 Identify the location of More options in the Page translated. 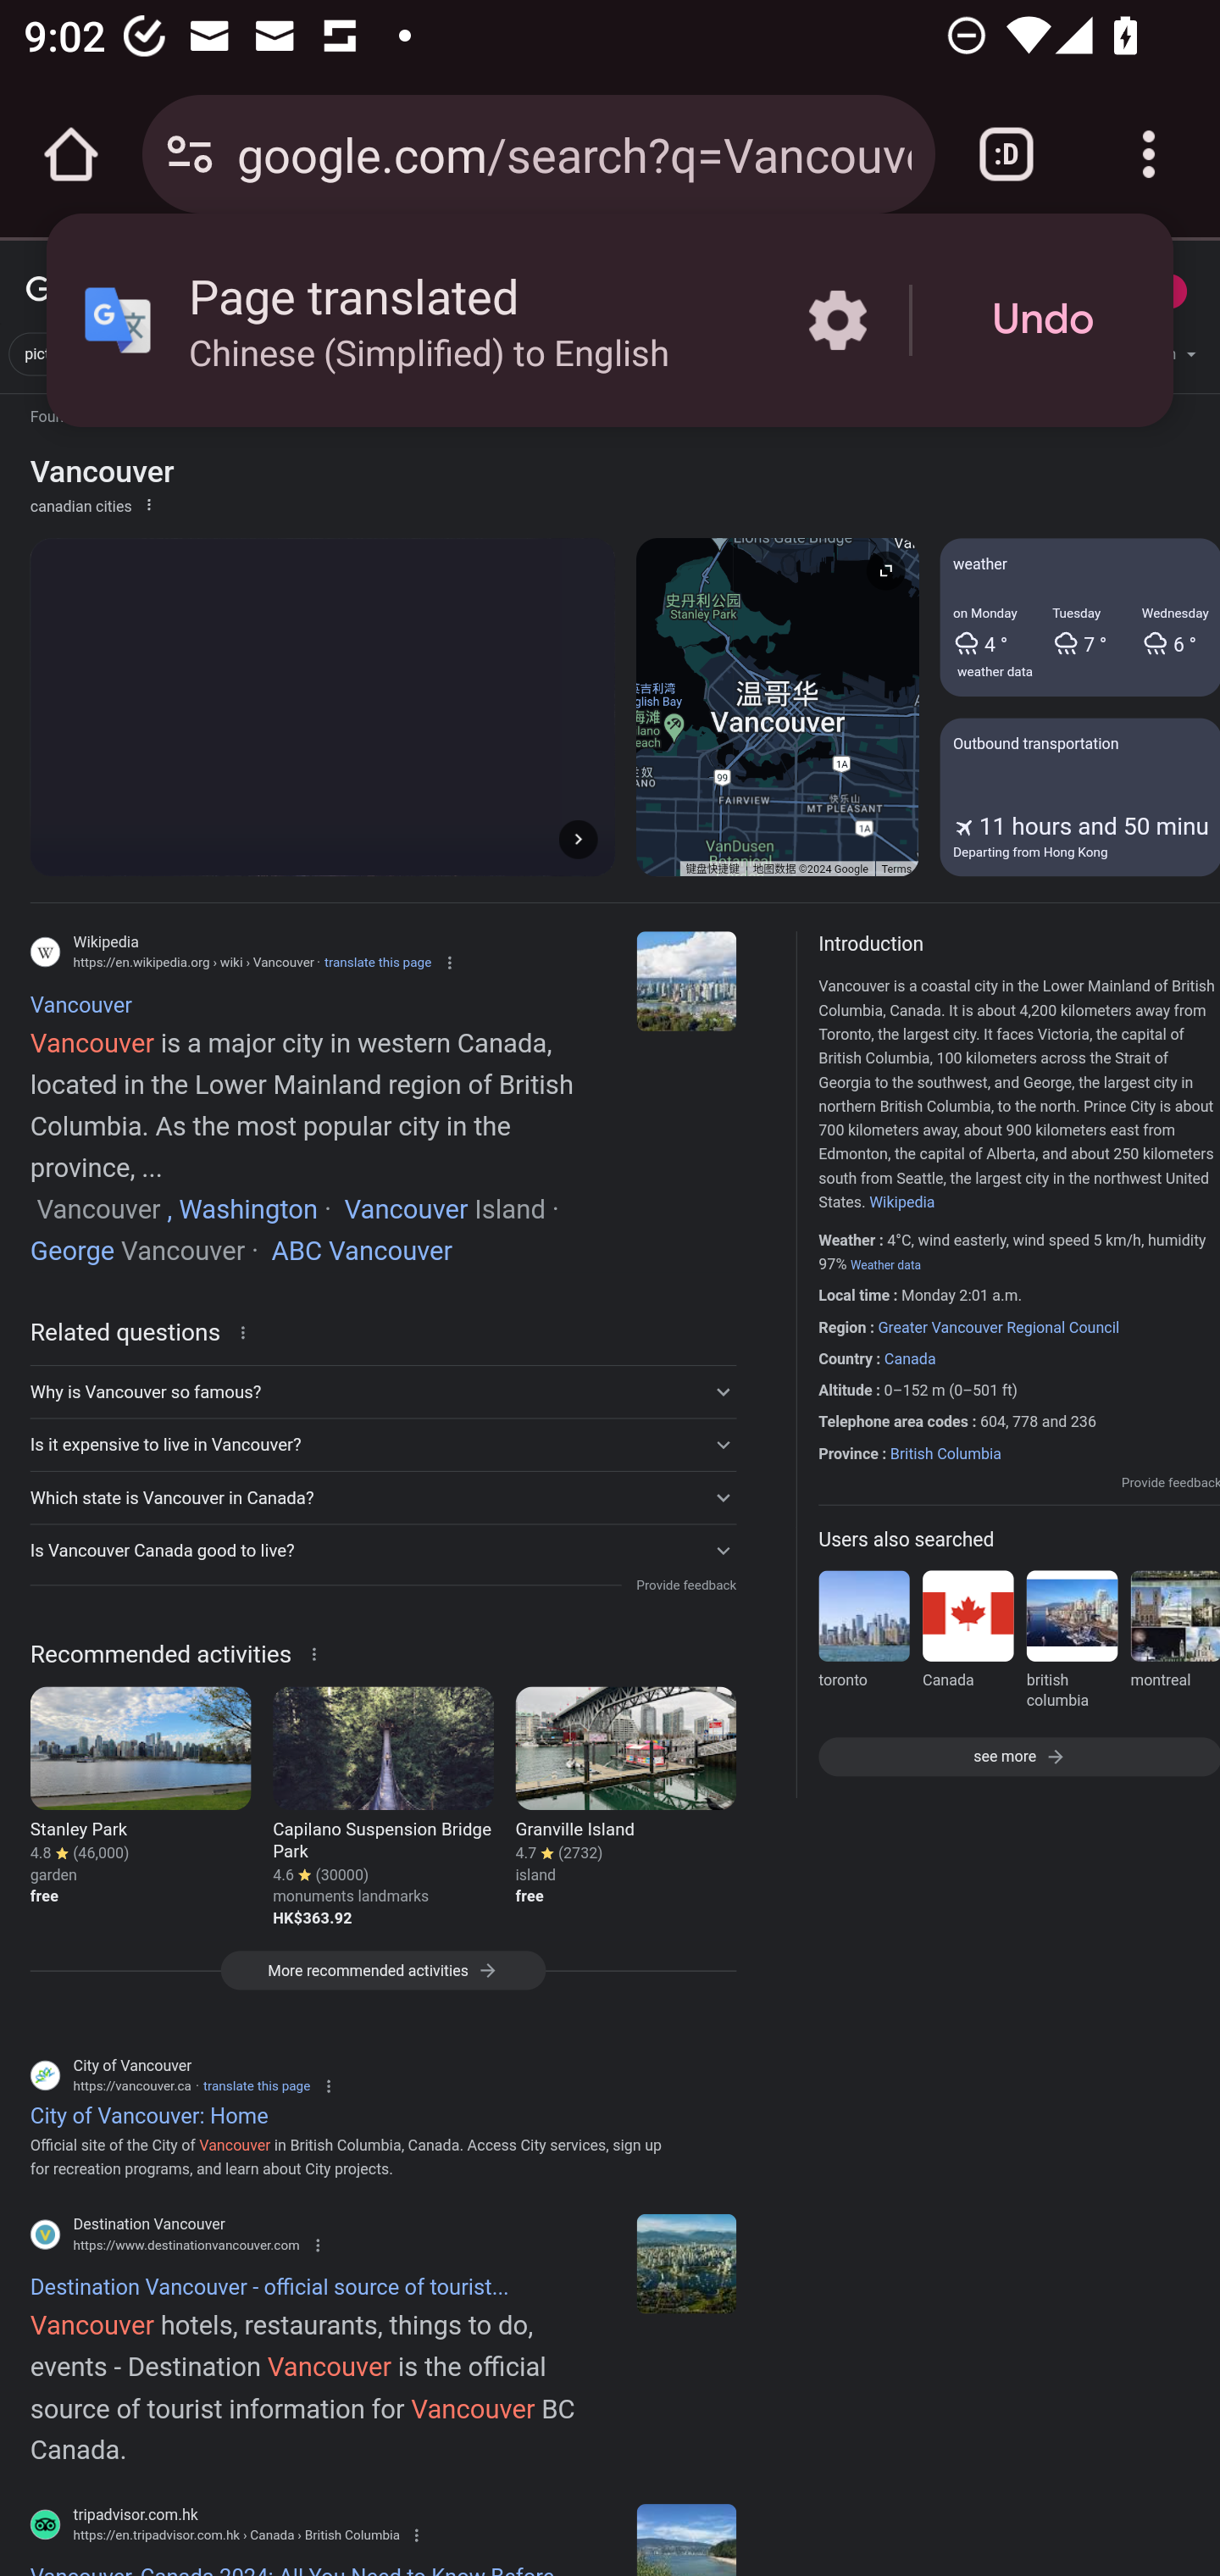
(837, 320).